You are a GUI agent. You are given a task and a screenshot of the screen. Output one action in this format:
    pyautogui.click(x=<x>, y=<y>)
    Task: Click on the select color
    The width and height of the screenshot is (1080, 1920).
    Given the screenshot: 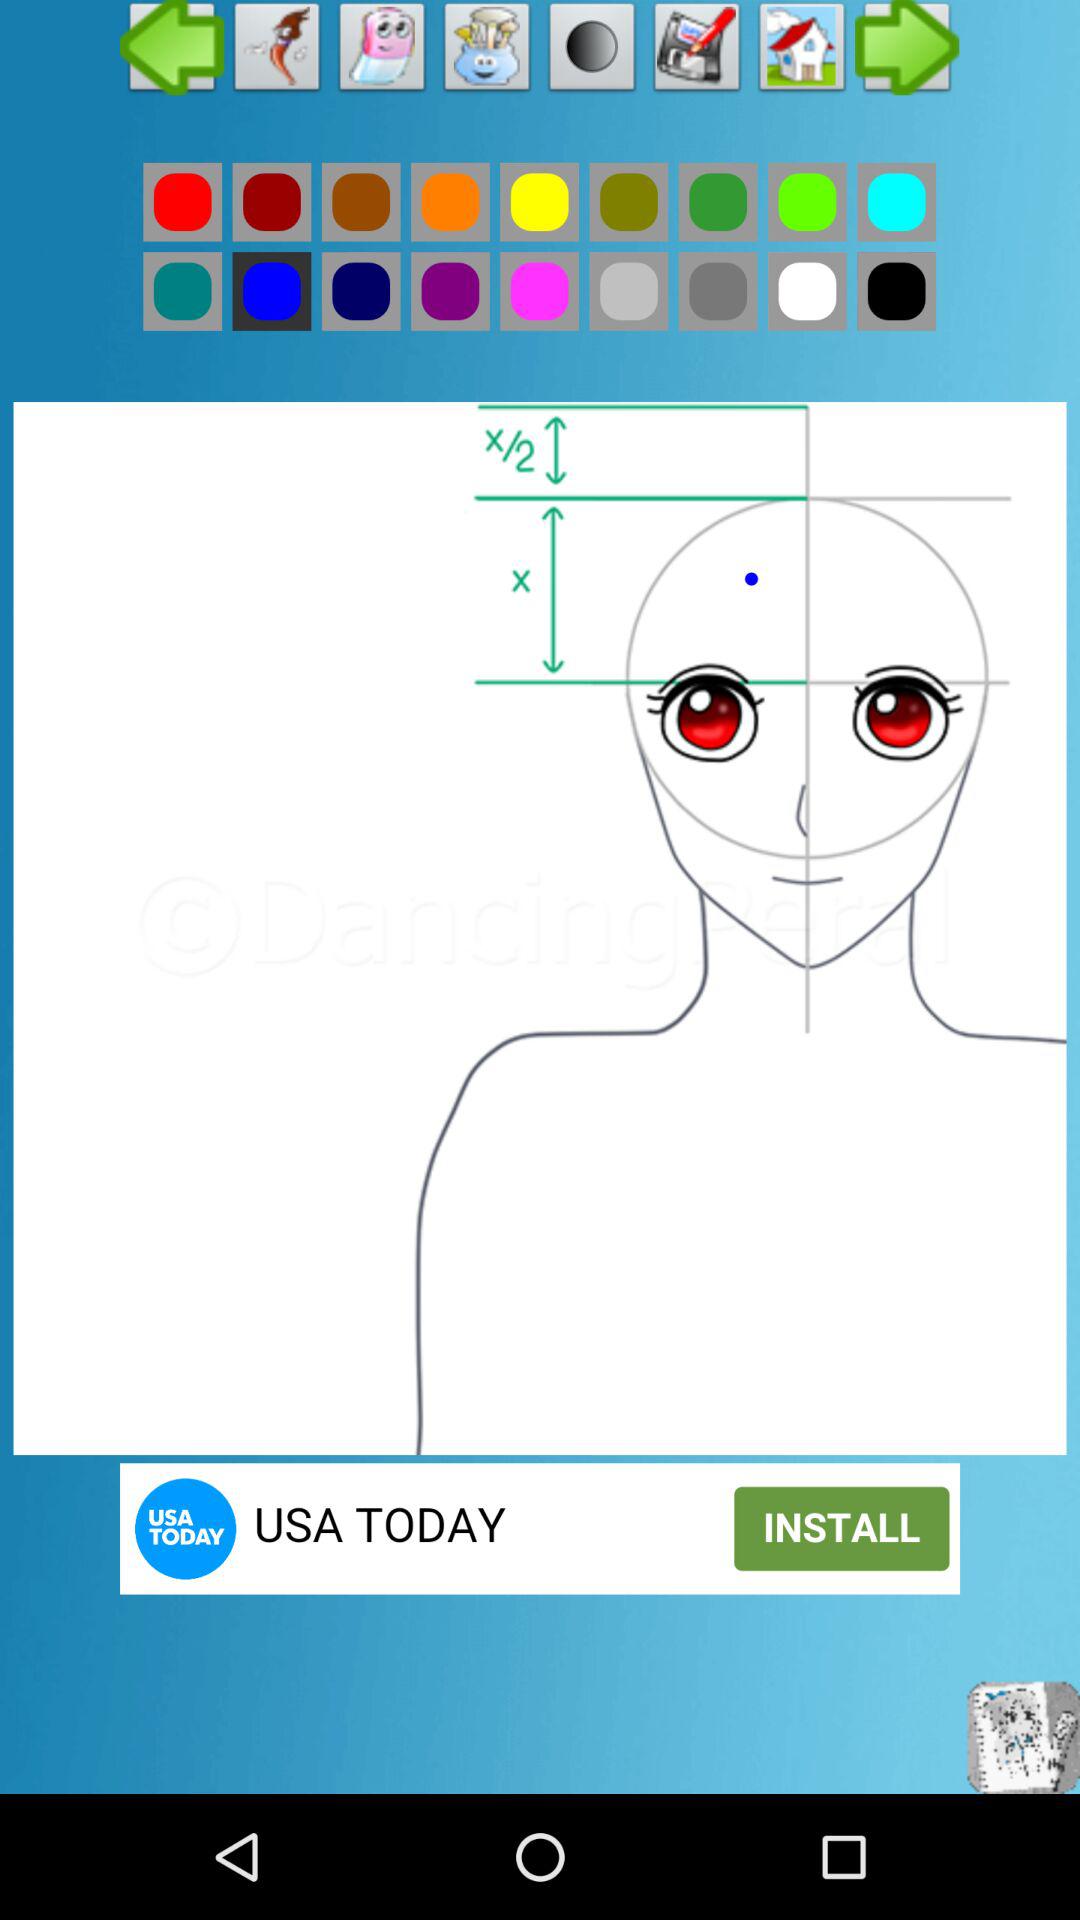 What is the action you would take?
    pyautogui.click(x=628, y=202)
    